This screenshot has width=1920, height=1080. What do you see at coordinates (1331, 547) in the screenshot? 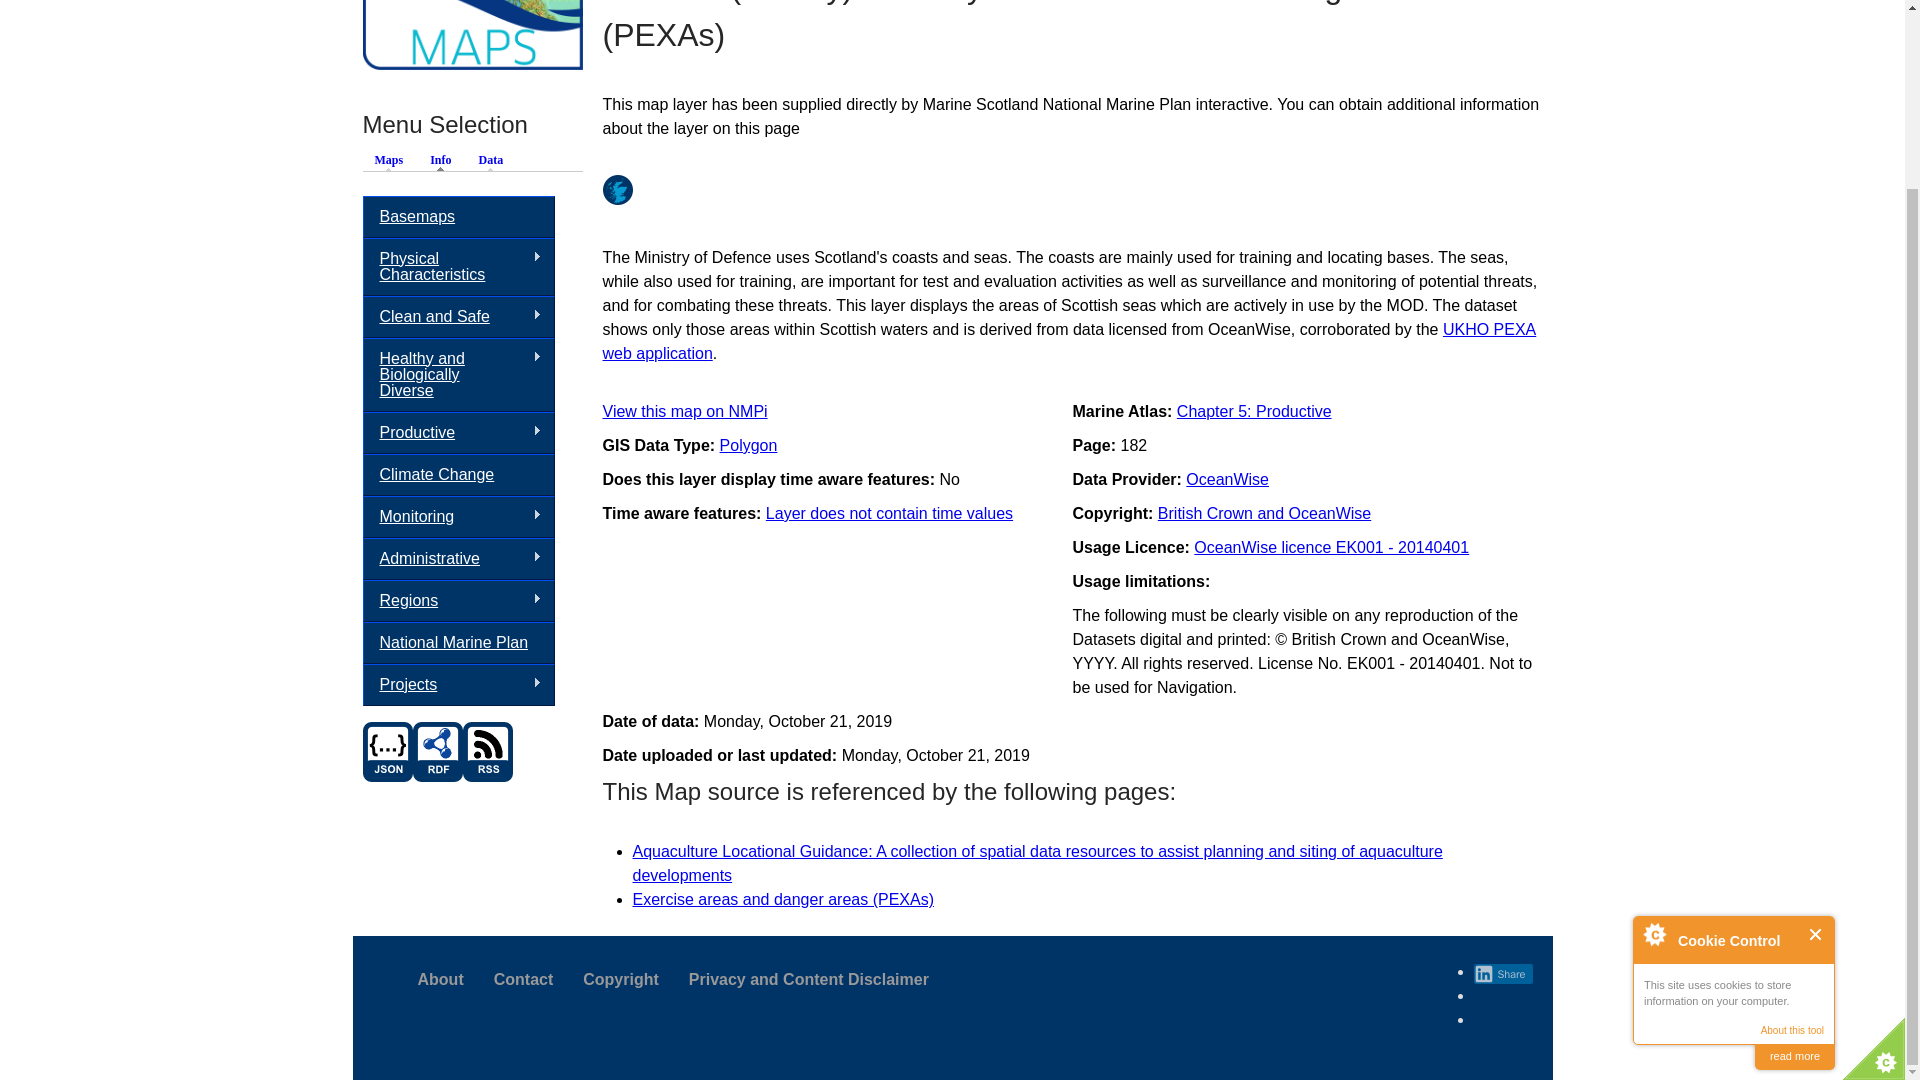
I see `OceanWise licence EK001 - 20140401` at bounding box center [1331, 547].